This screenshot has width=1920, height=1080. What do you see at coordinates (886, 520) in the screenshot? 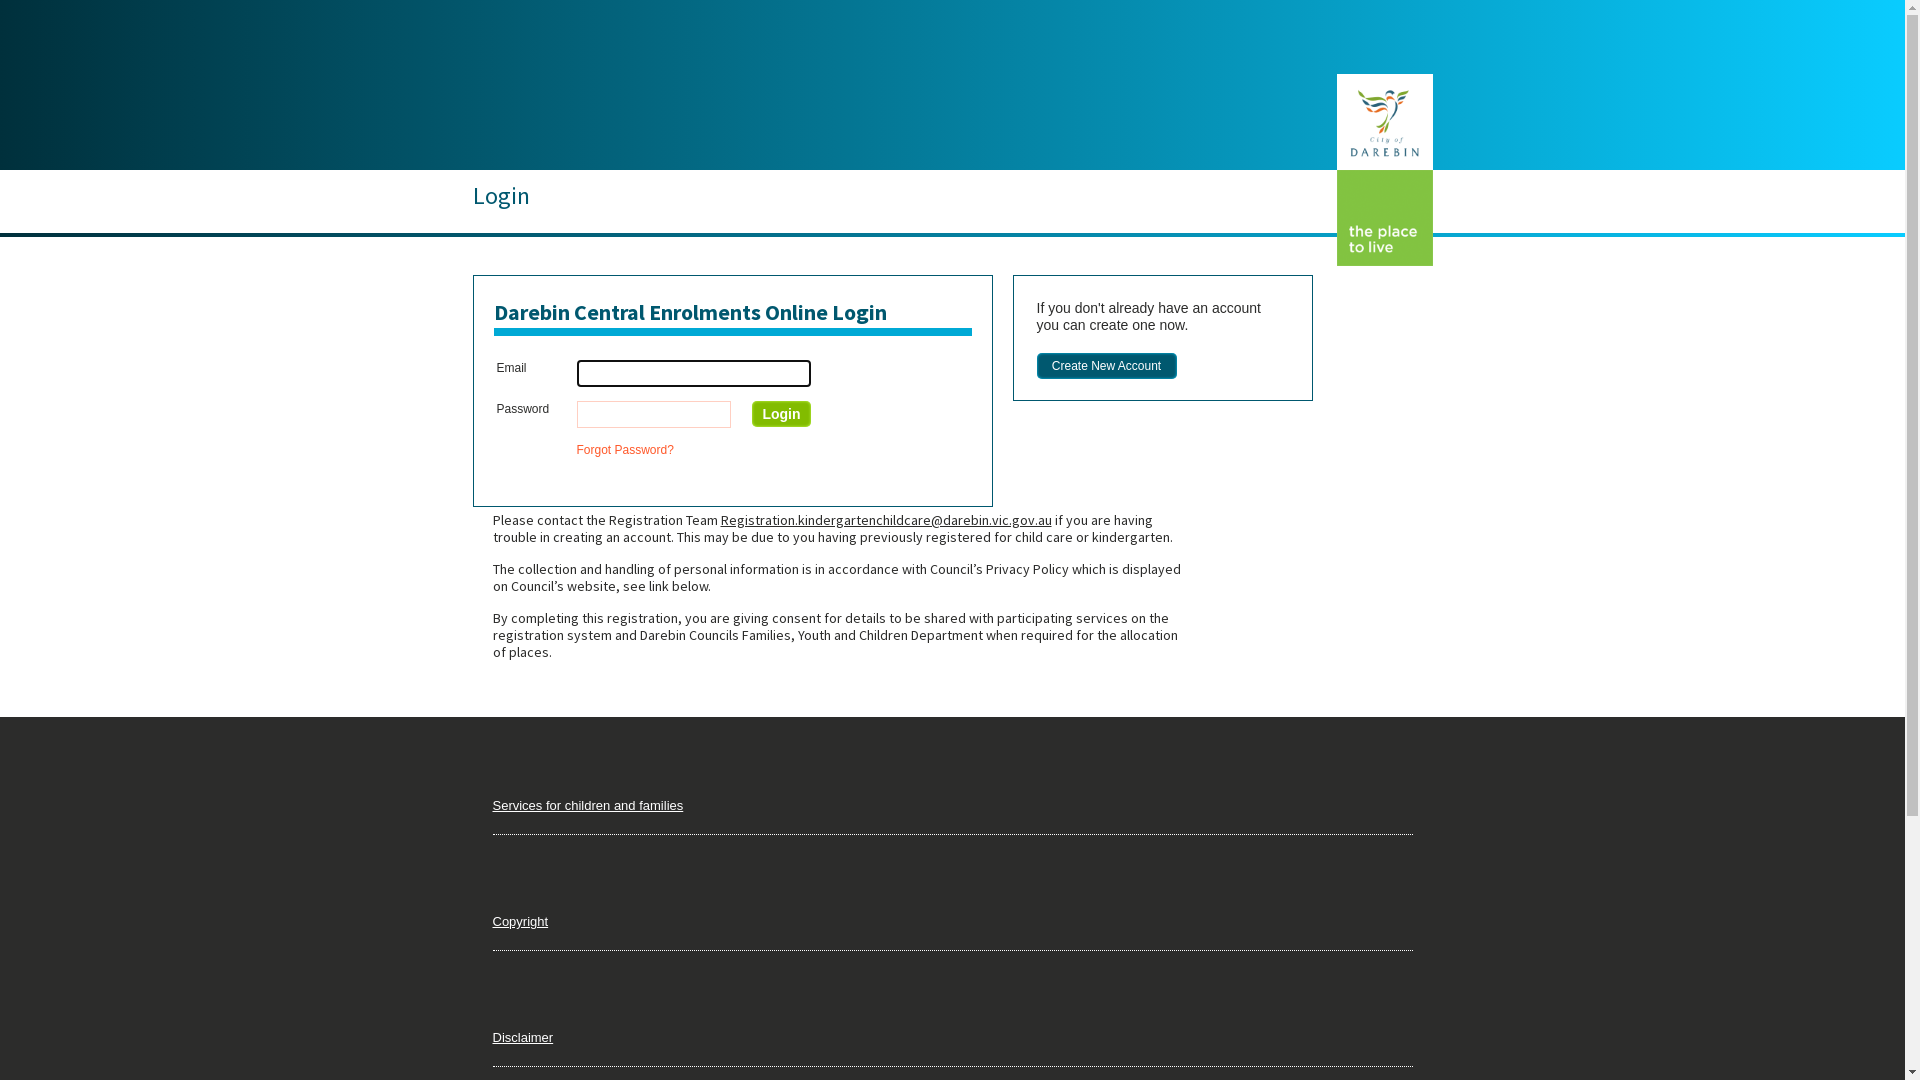
I see `Registration.kindergartenchildcare@darebin.vic.gov.au` at bounding box center [886, 520].